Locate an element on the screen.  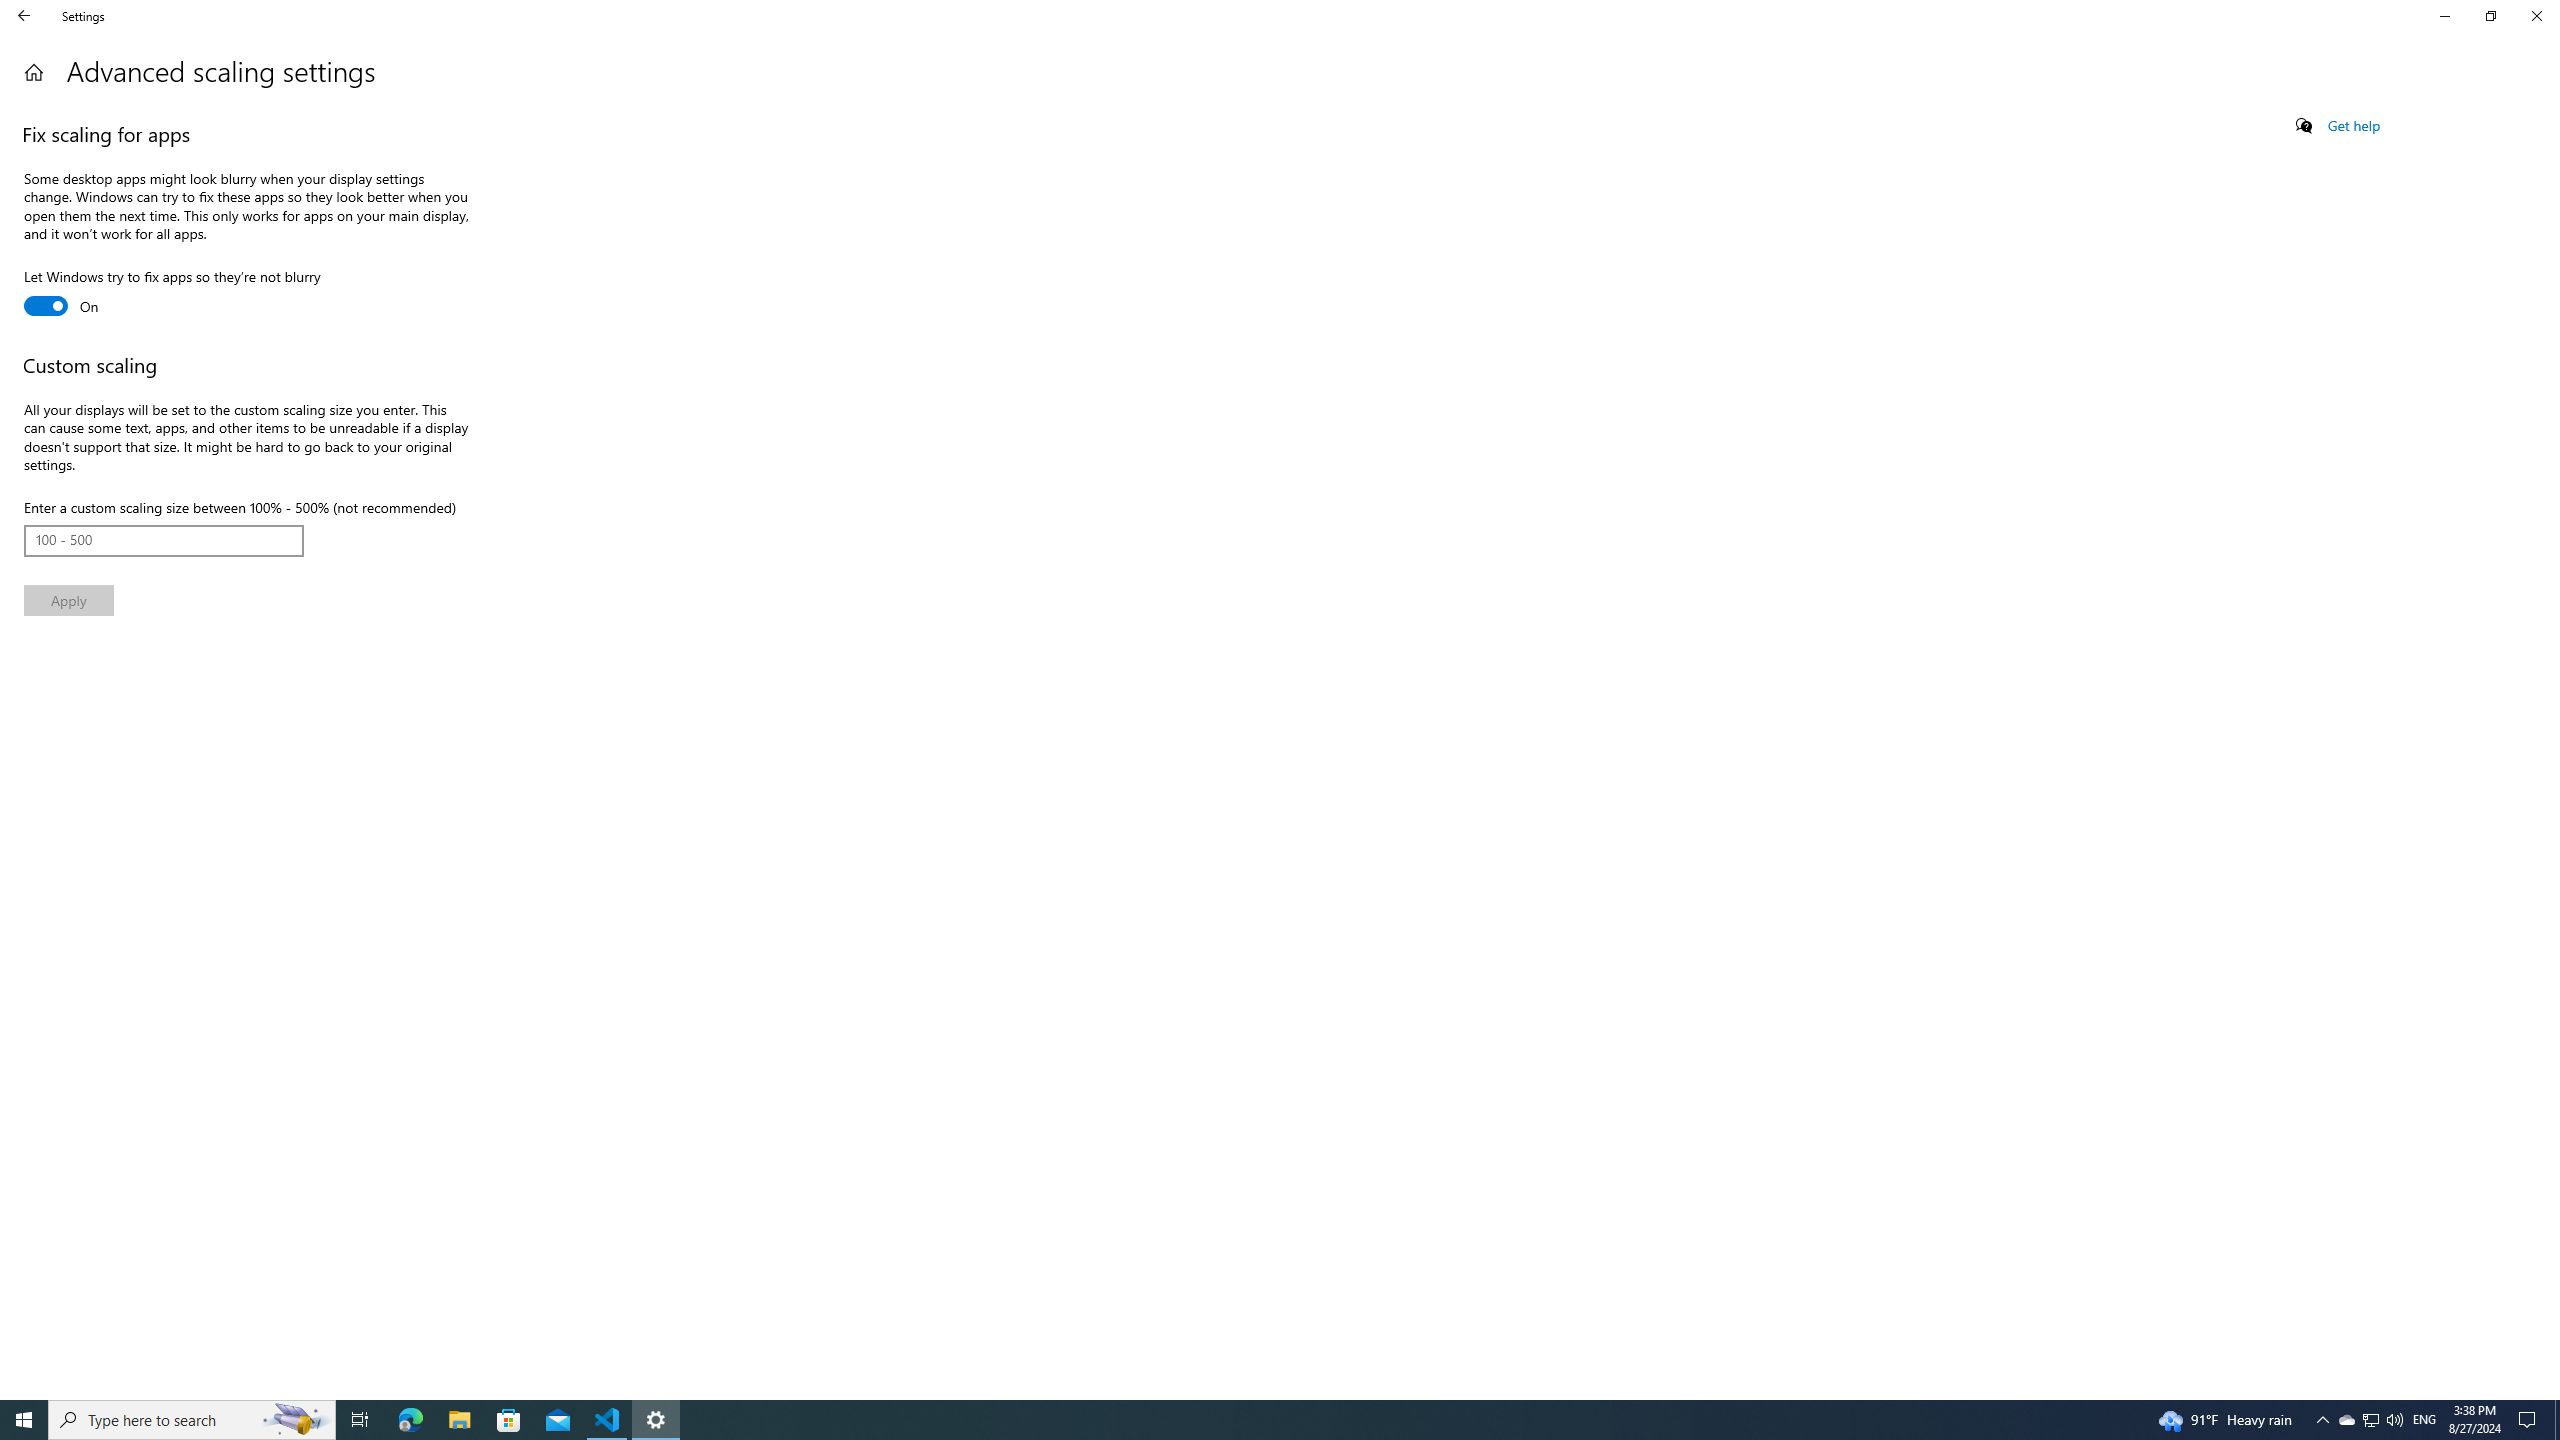
Restore Settings is located at coordinates (2490, 16).